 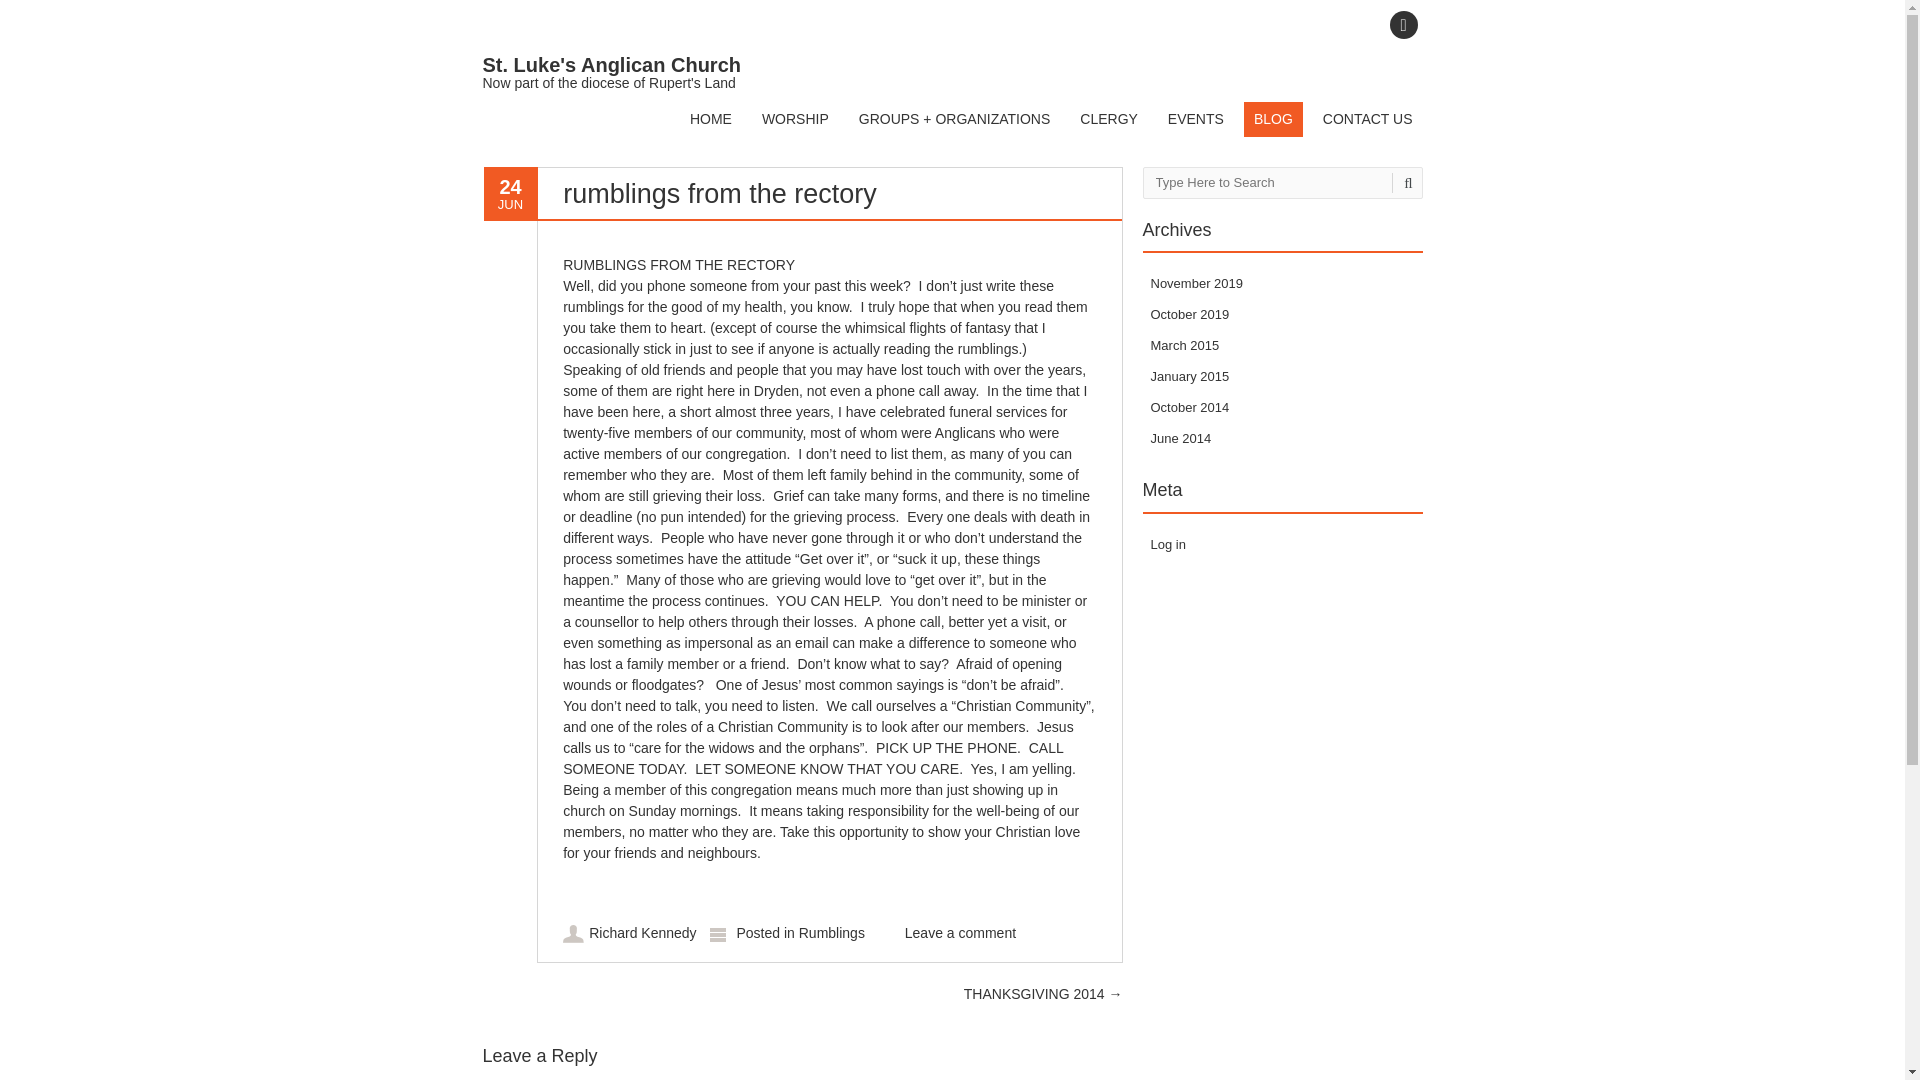 I want to click on Leave a comment, so click(x=960, y=932).